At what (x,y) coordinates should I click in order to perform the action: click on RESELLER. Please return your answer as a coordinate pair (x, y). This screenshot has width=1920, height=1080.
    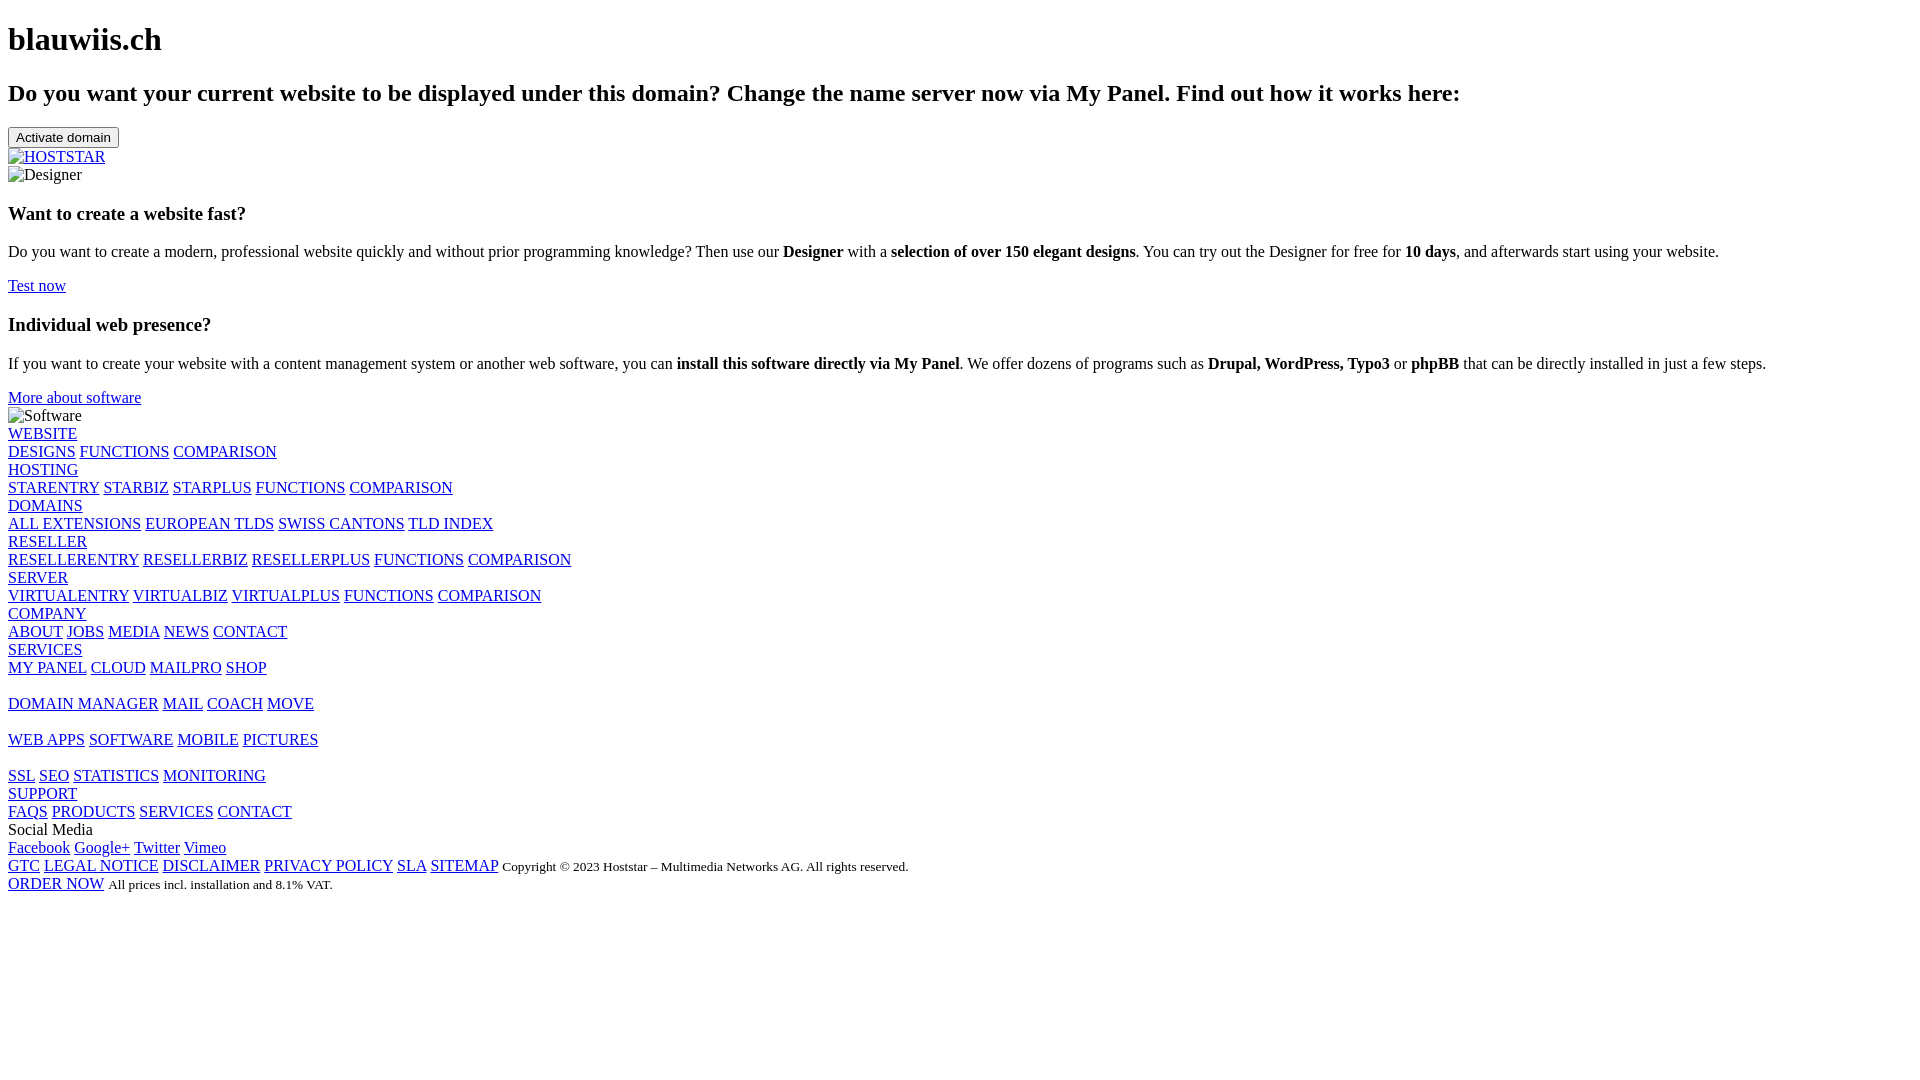
    Looking at the image, I should click on (48, 542).